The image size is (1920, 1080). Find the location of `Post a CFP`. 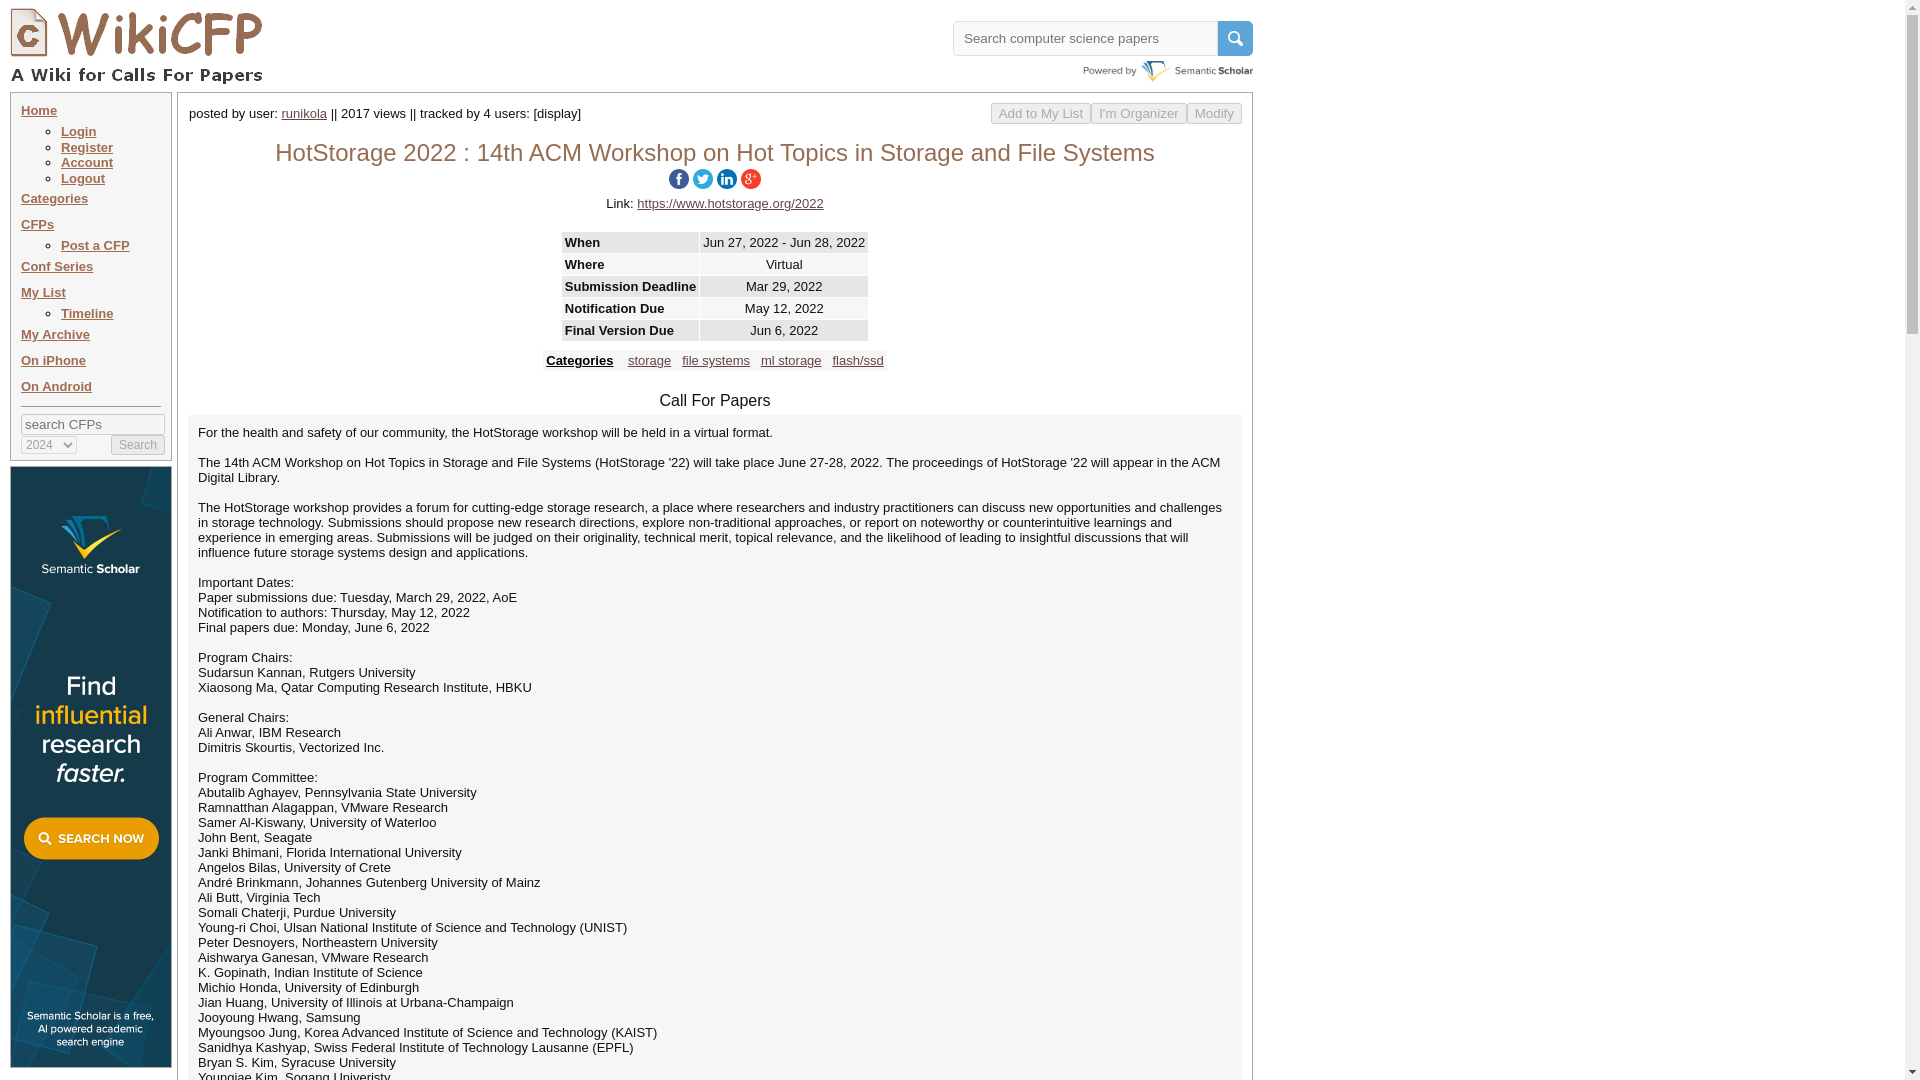

Post a CFP is located at coordinates (96, 244).